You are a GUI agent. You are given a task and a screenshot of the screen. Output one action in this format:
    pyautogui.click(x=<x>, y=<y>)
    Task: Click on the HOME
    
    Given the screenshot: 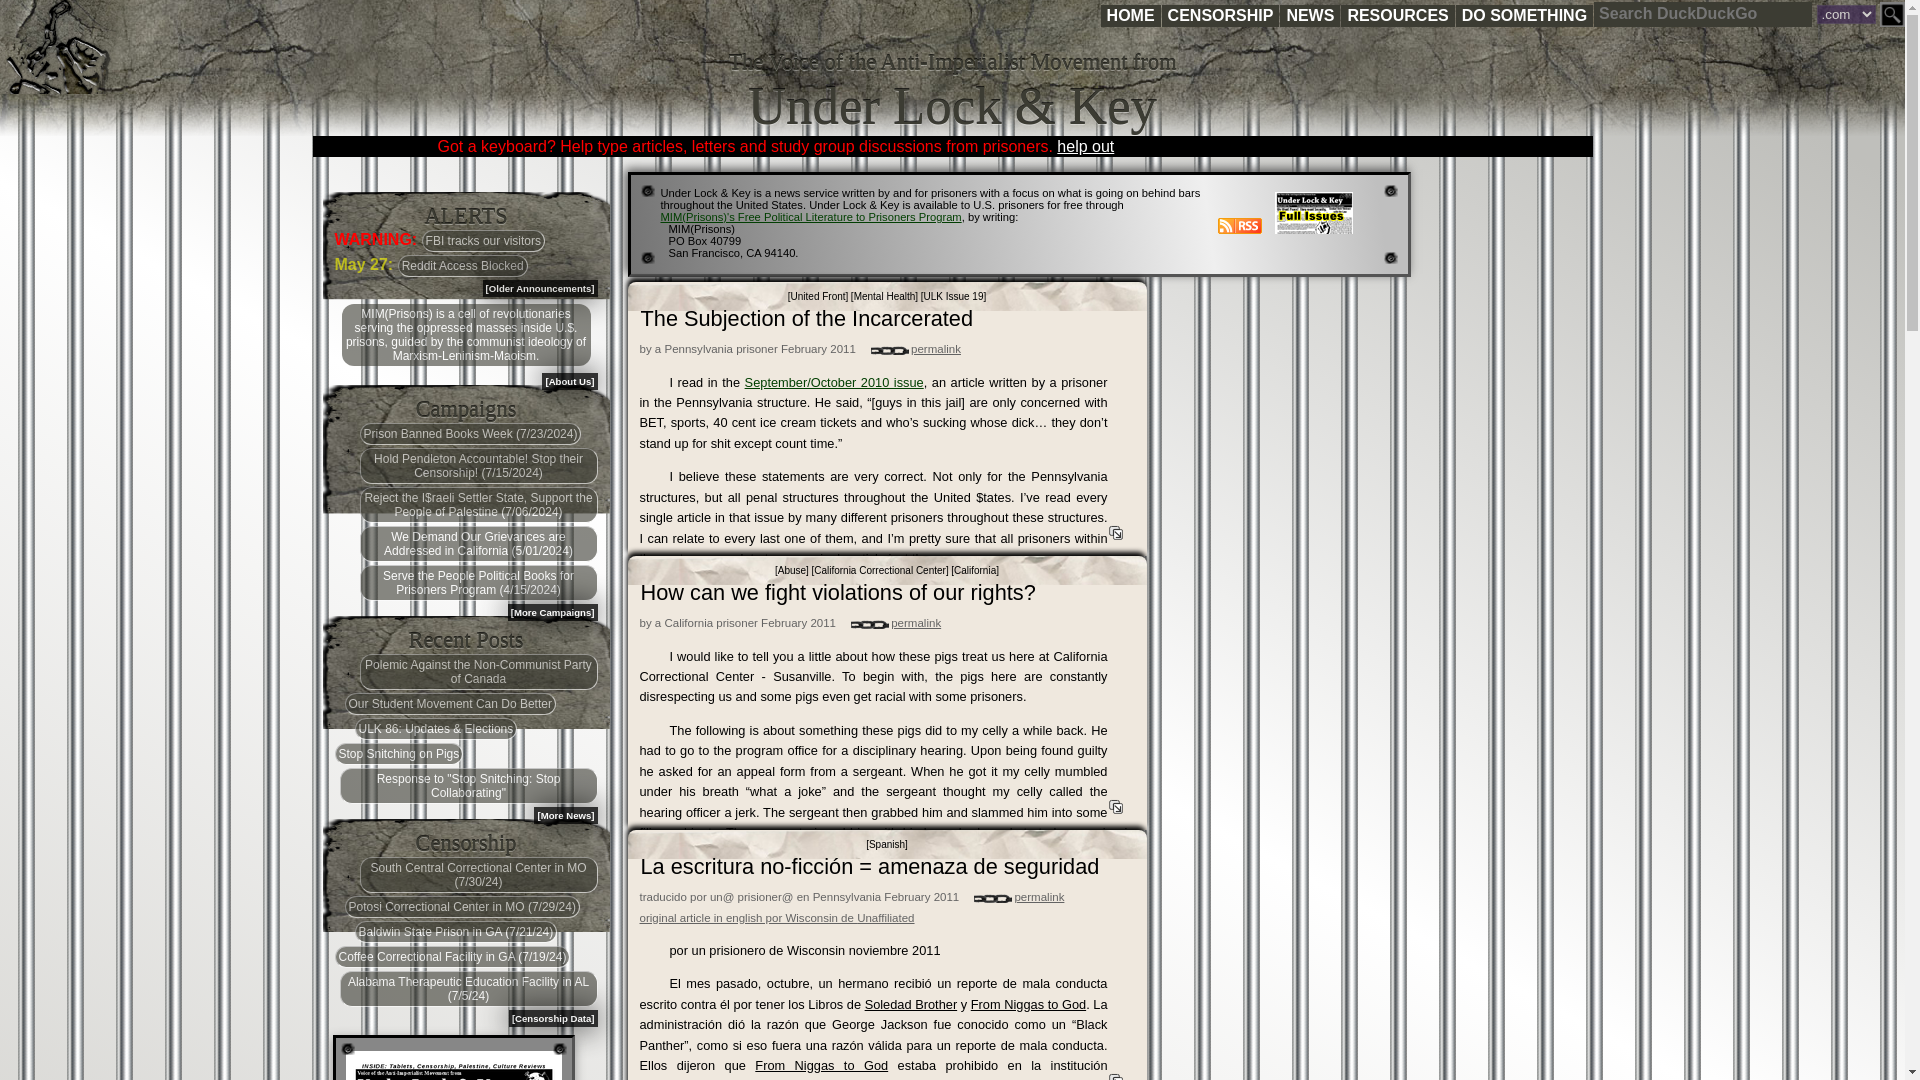 What is the action you would take?
    pyautogui.click(x=1130, y=16)
    